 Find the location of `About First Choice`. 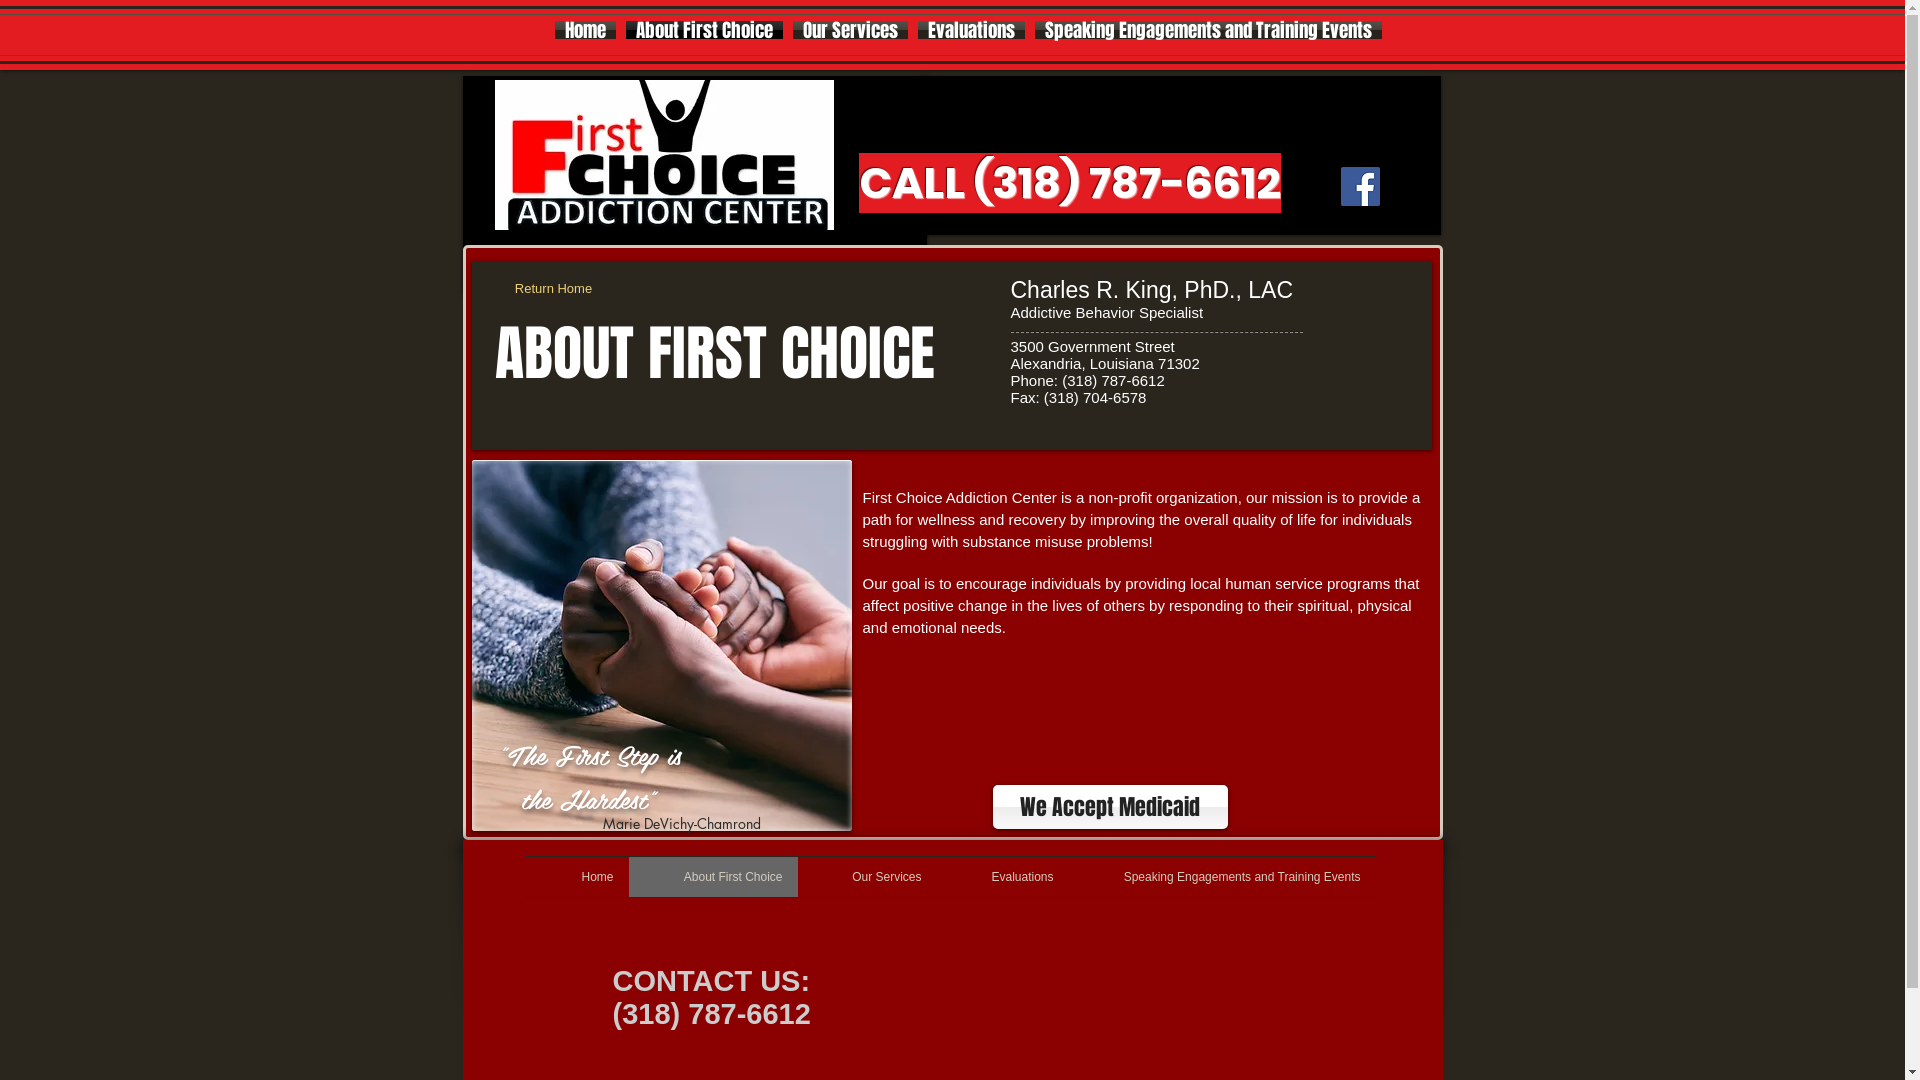

About First Choice is located at coordinates (704, 30).